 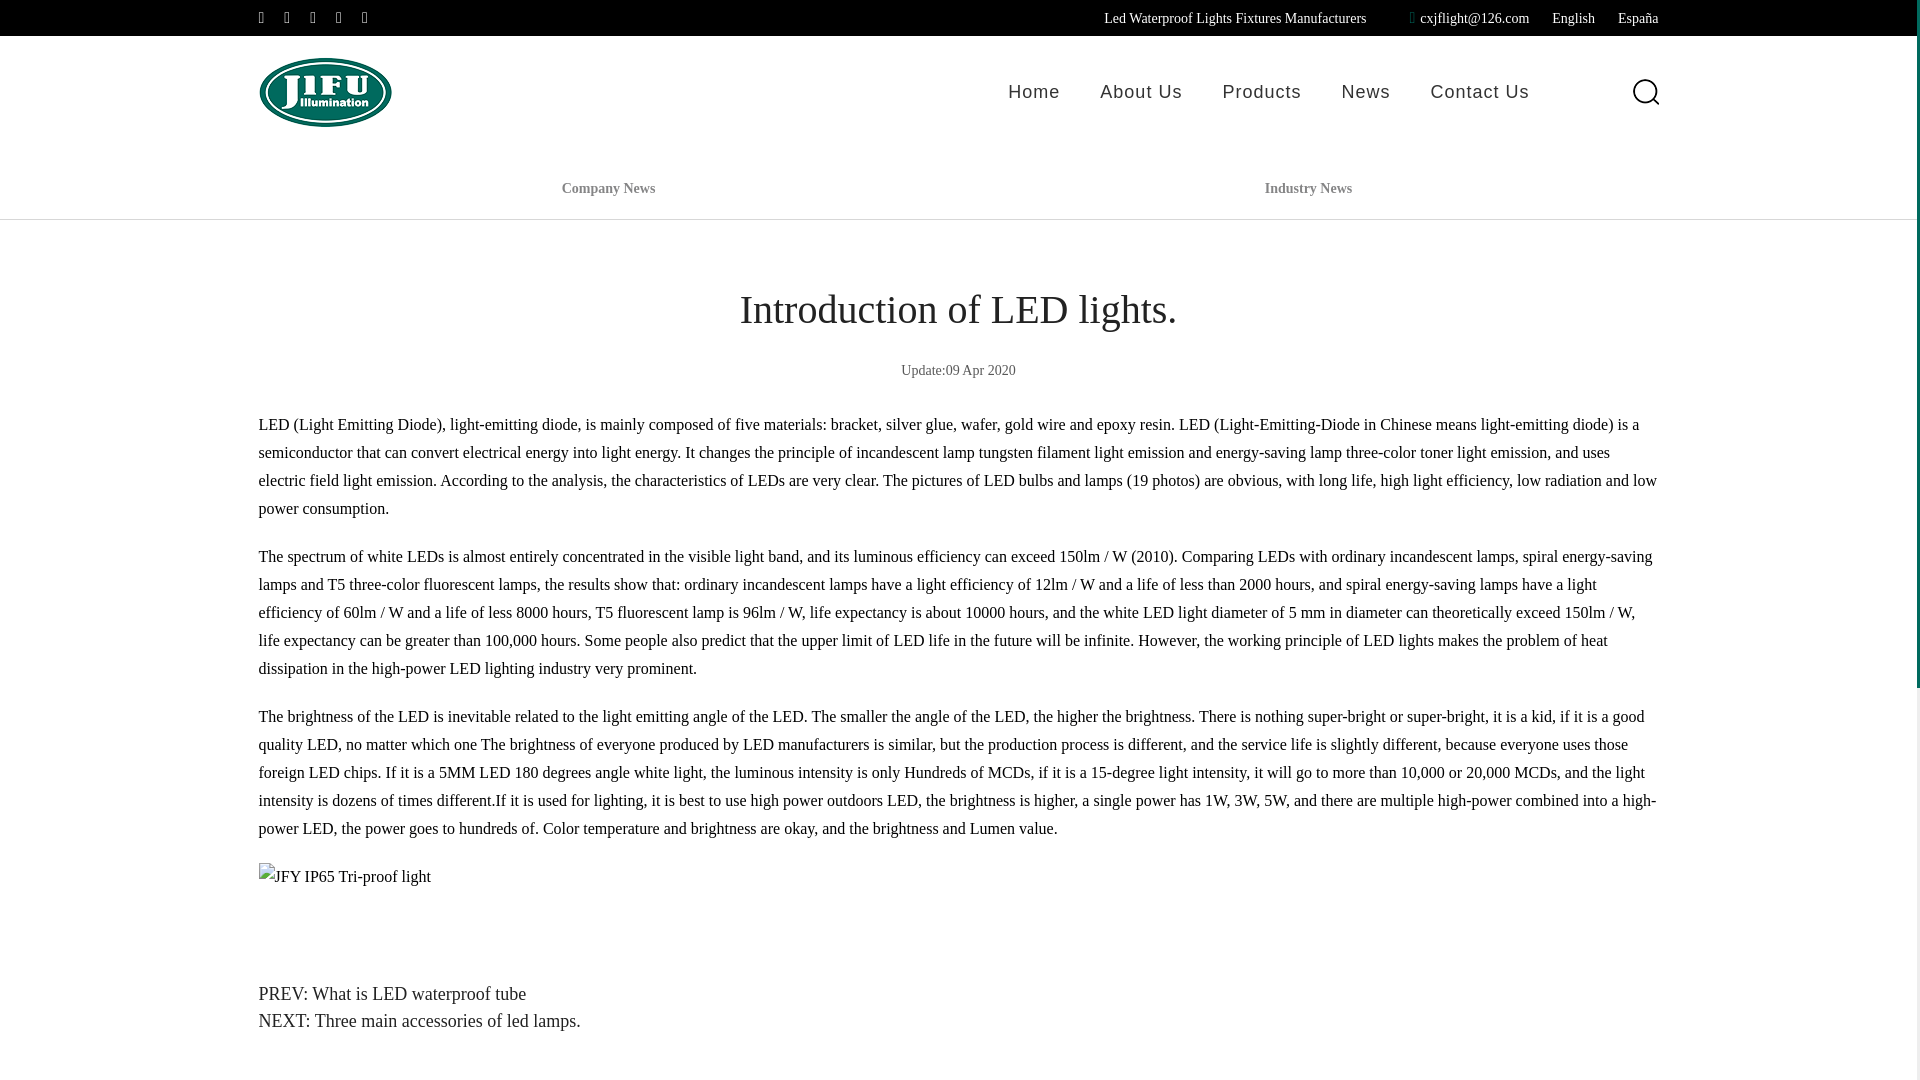 What do you see at coordinates (1234, 18) in the screenshot?
I see `Led Waterproof Lights Fixtures Manufacturers` at bounding box center [1234, 18].